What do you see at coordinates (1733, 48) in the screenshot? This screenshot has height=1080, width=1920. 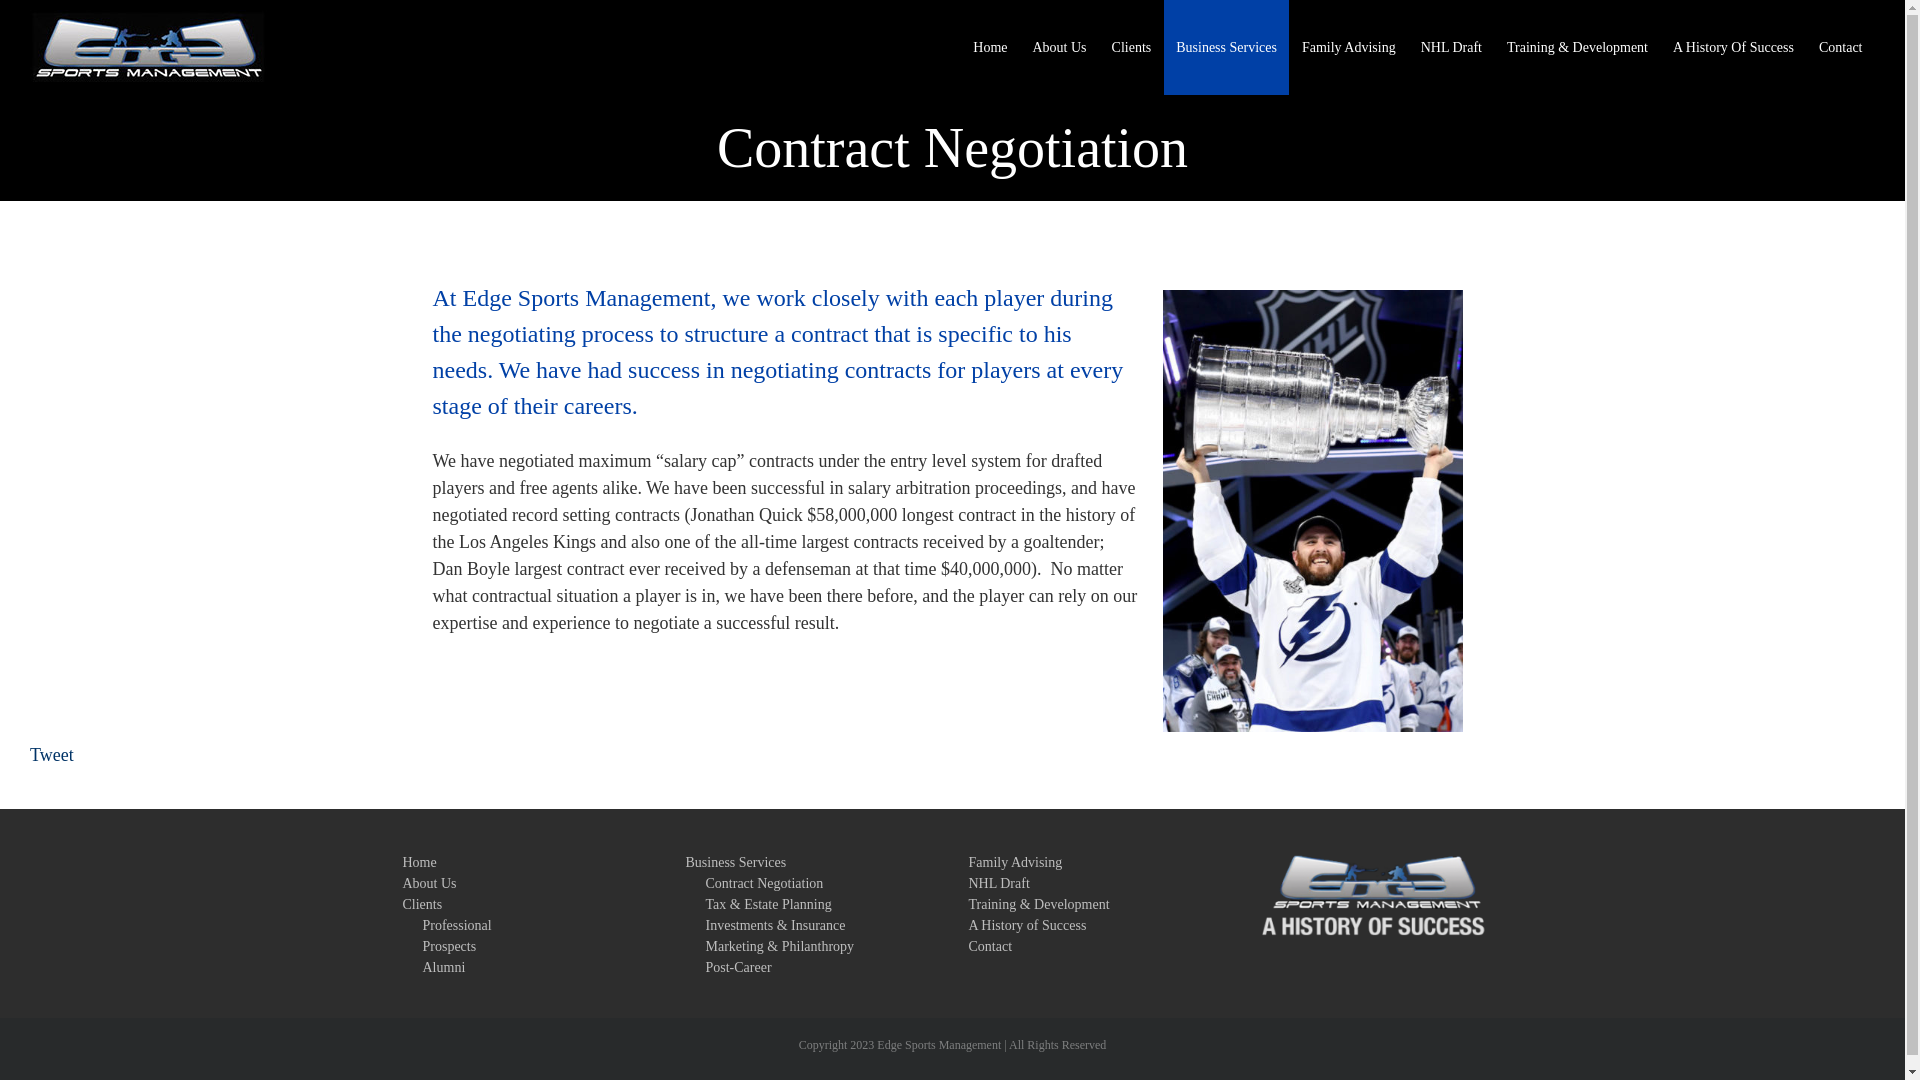 I see `A History Of Success` at bounding box center [1733, 48].